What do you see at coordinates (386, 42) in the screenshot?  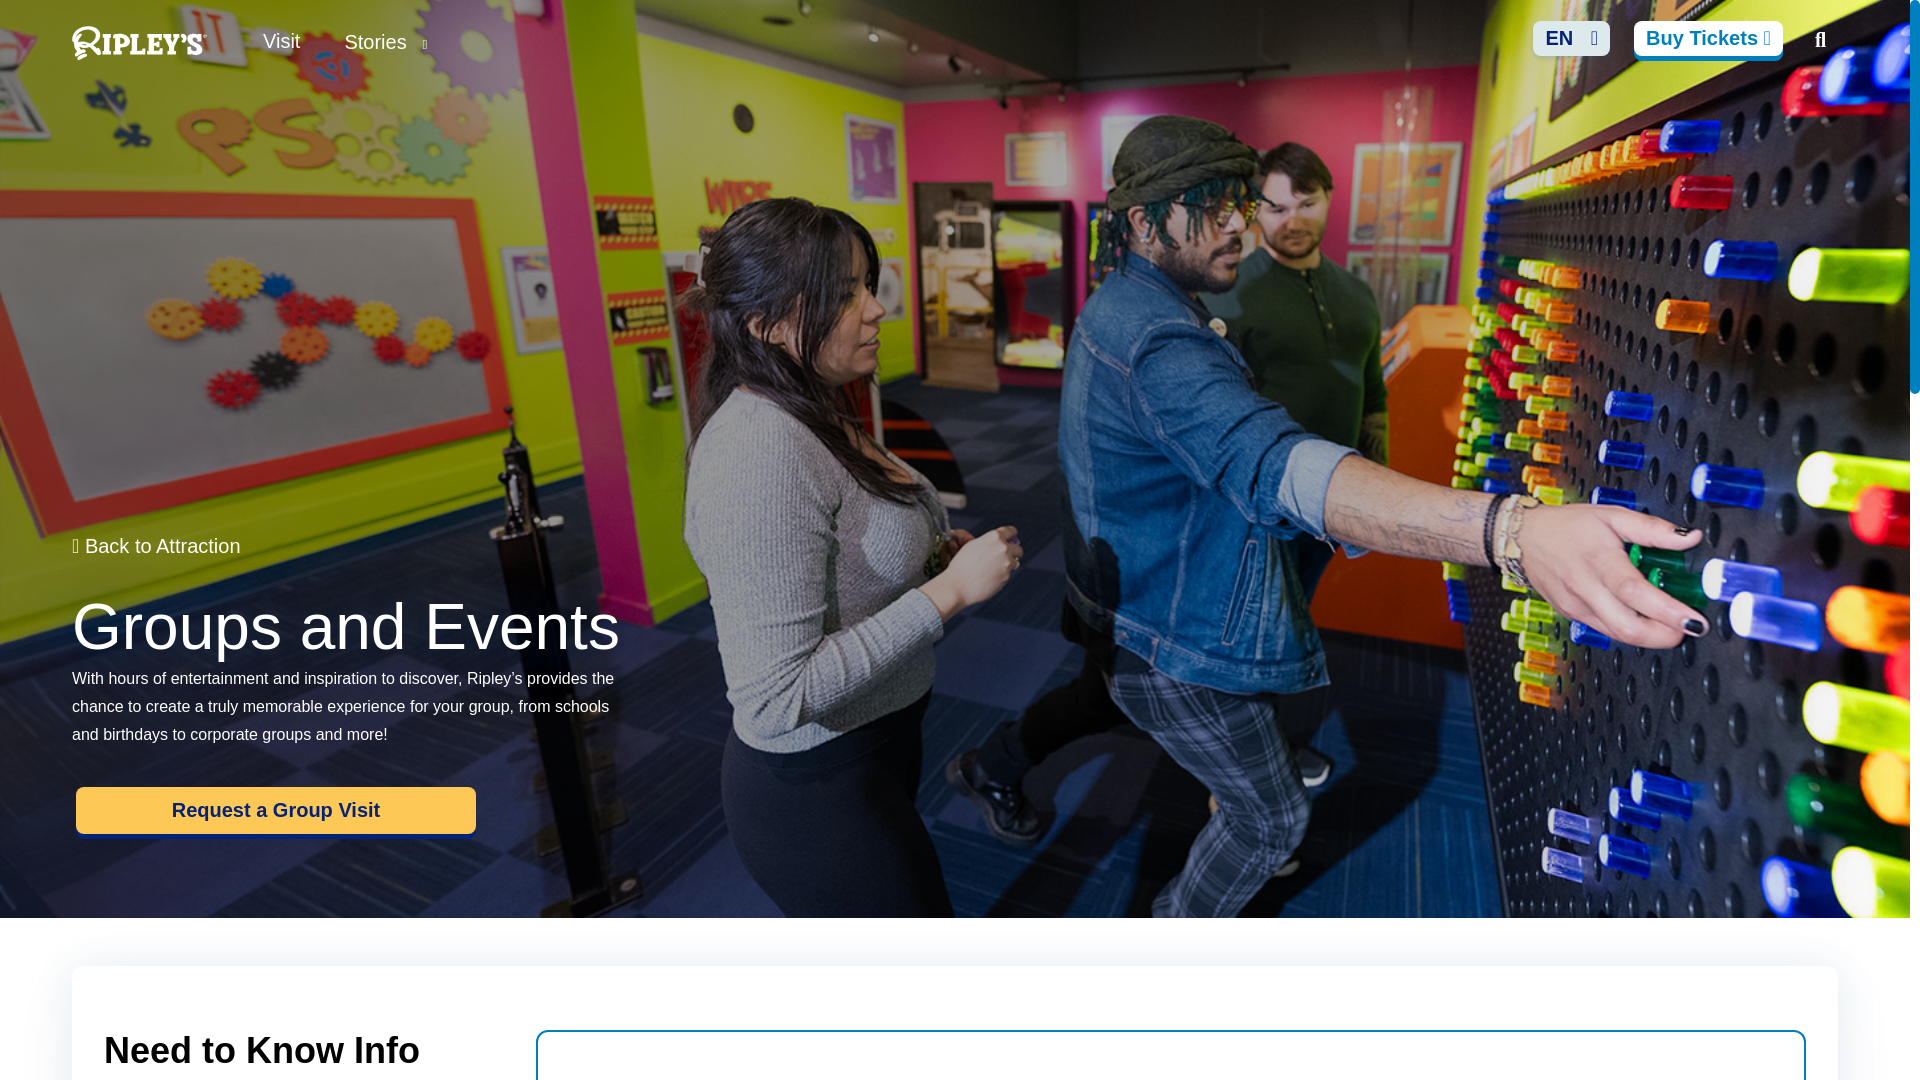 I see `Stories` at bounding box center [386, 42].